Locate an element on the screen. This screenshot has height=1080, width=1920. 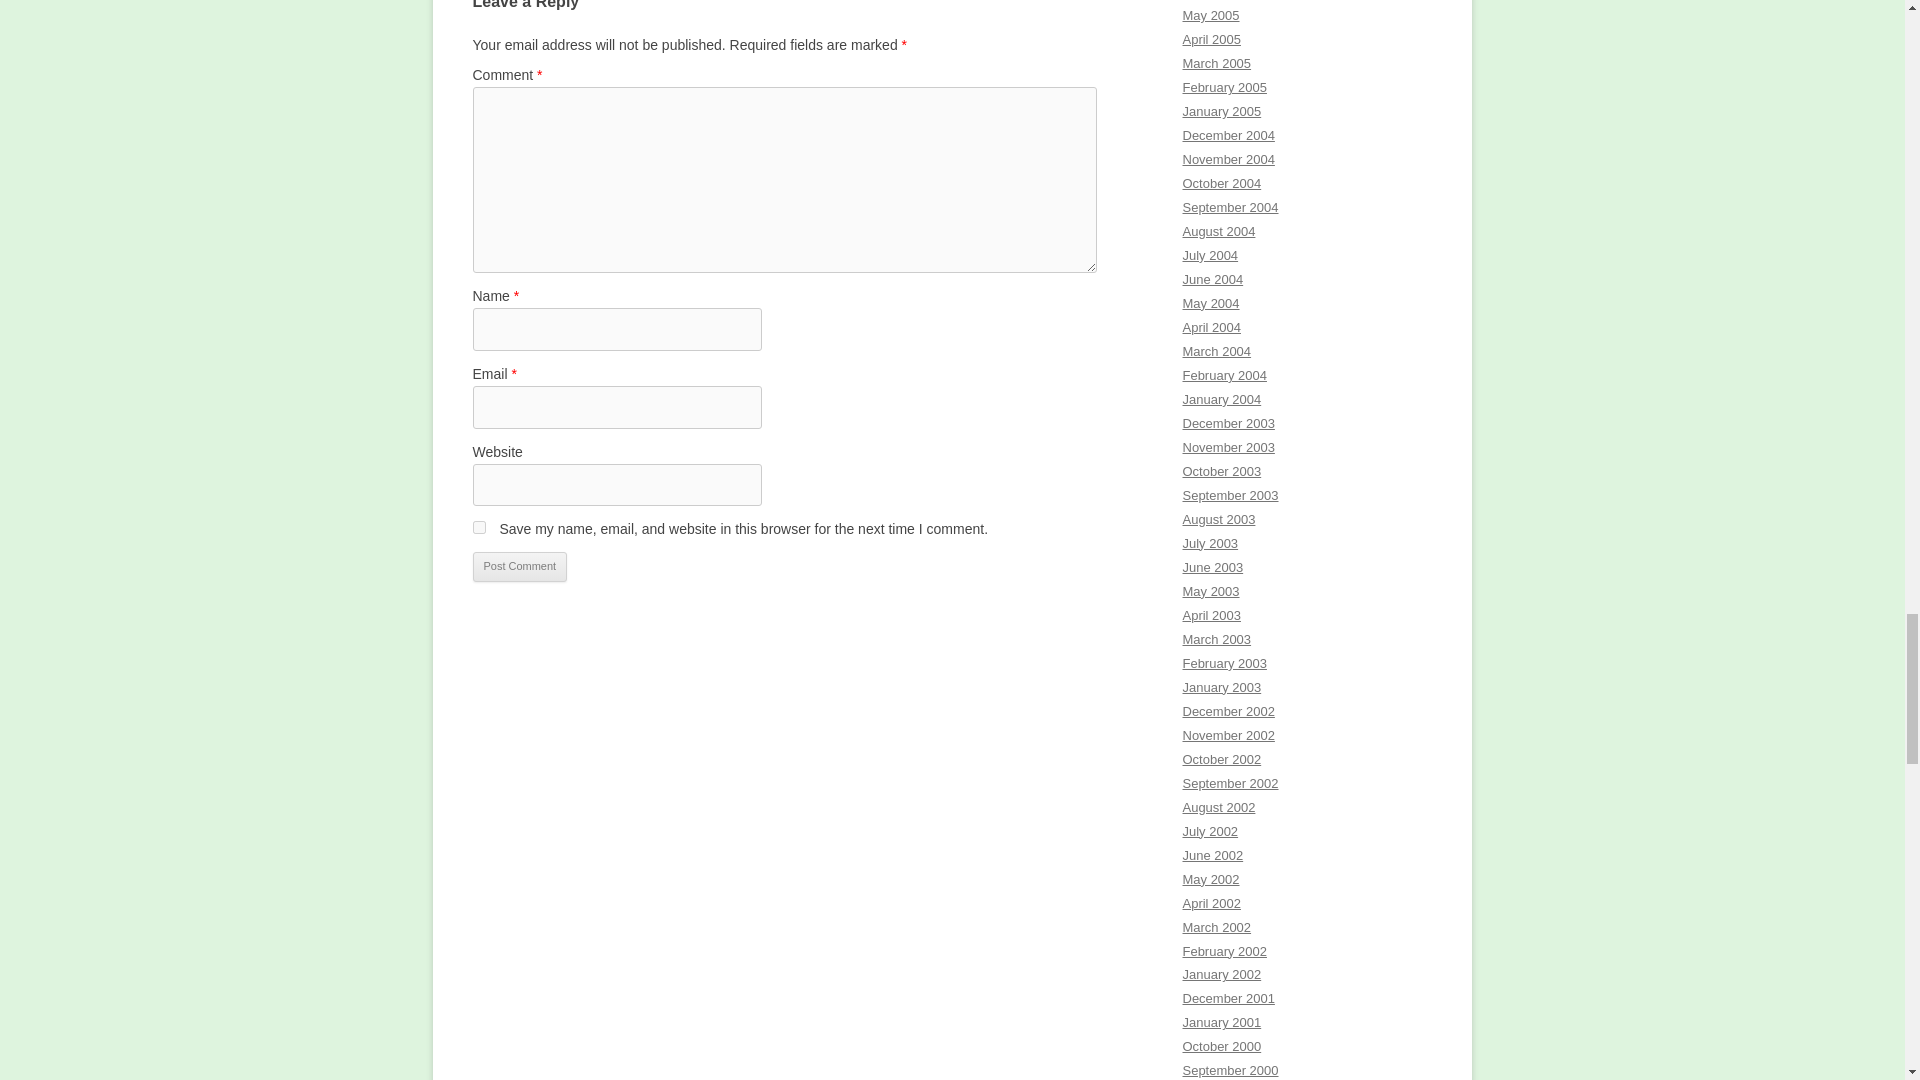
Post Comment is located at coordinates (519, 566).